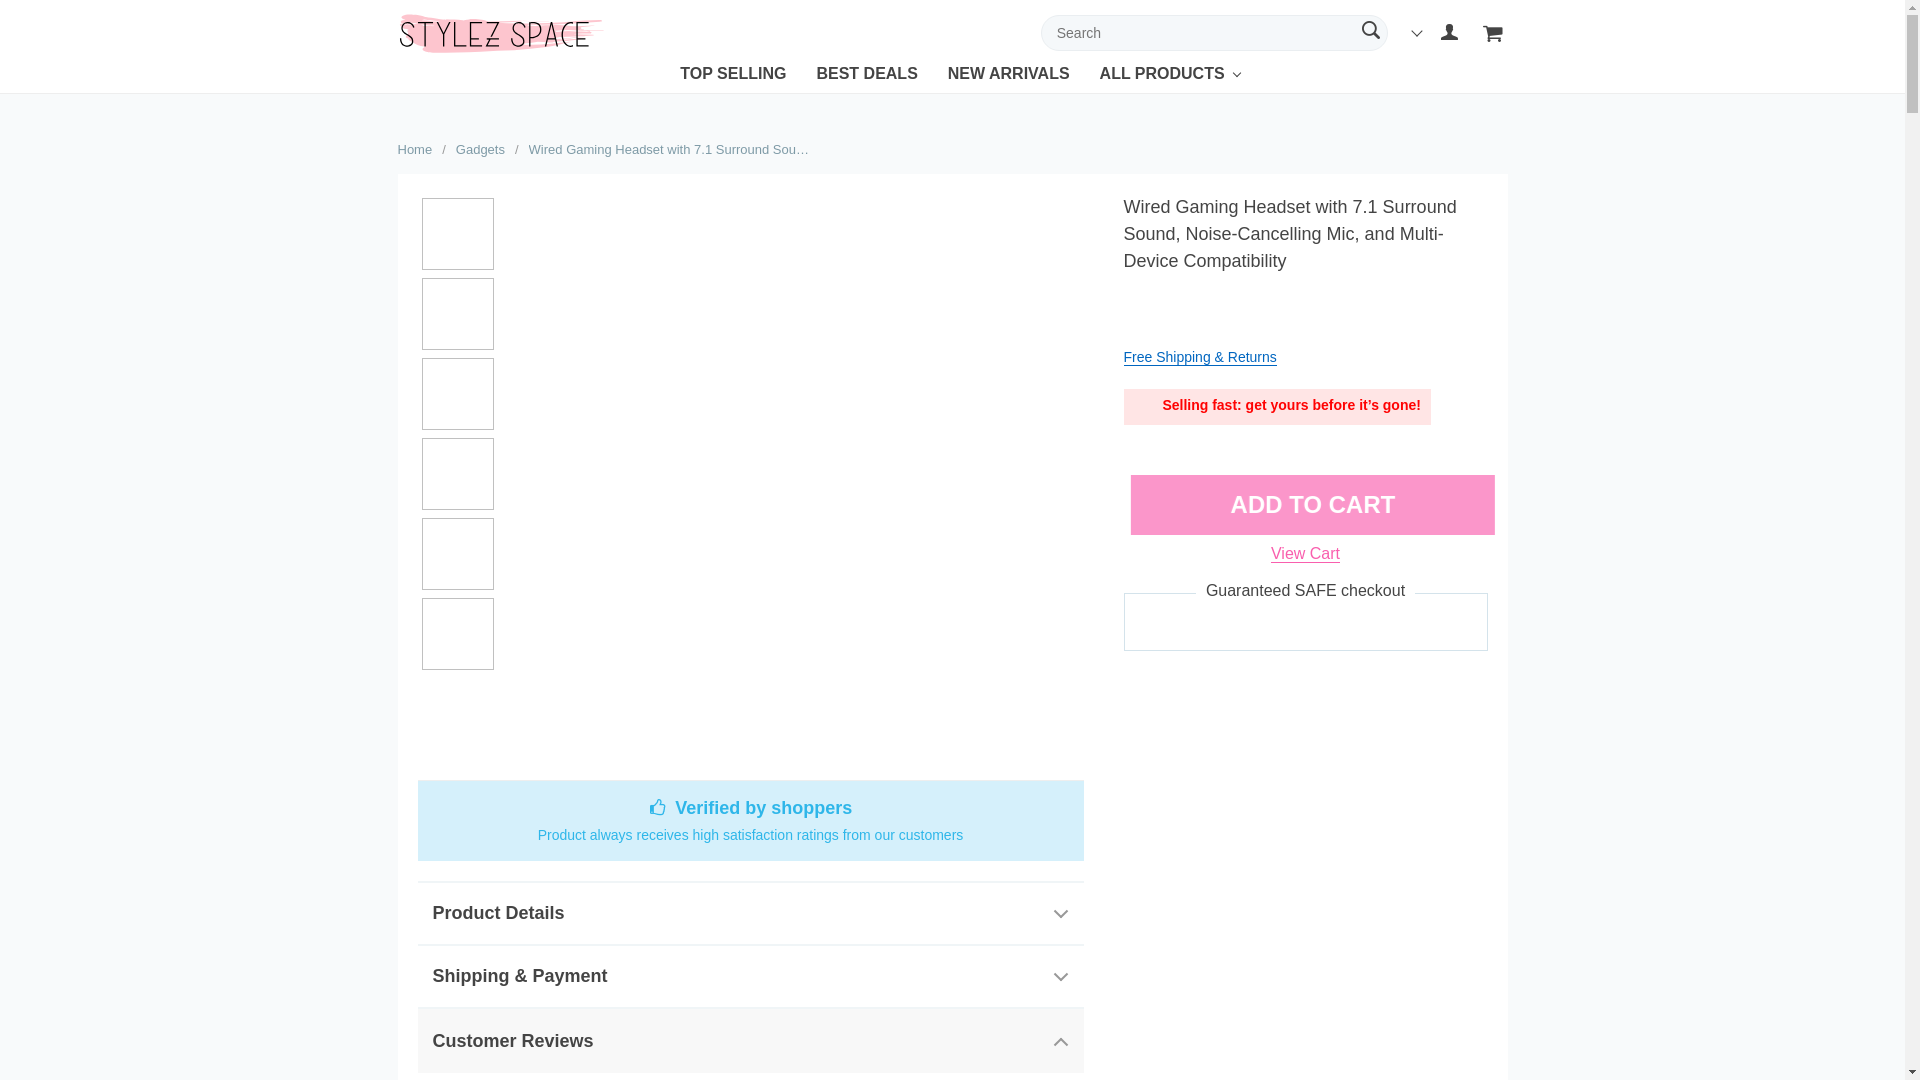 The width and height of the screenshot is (1920, 1080). Describe the element at coordinates (458, 554) in the screenshot. I see `33958-0a46be.jpg` at that location.